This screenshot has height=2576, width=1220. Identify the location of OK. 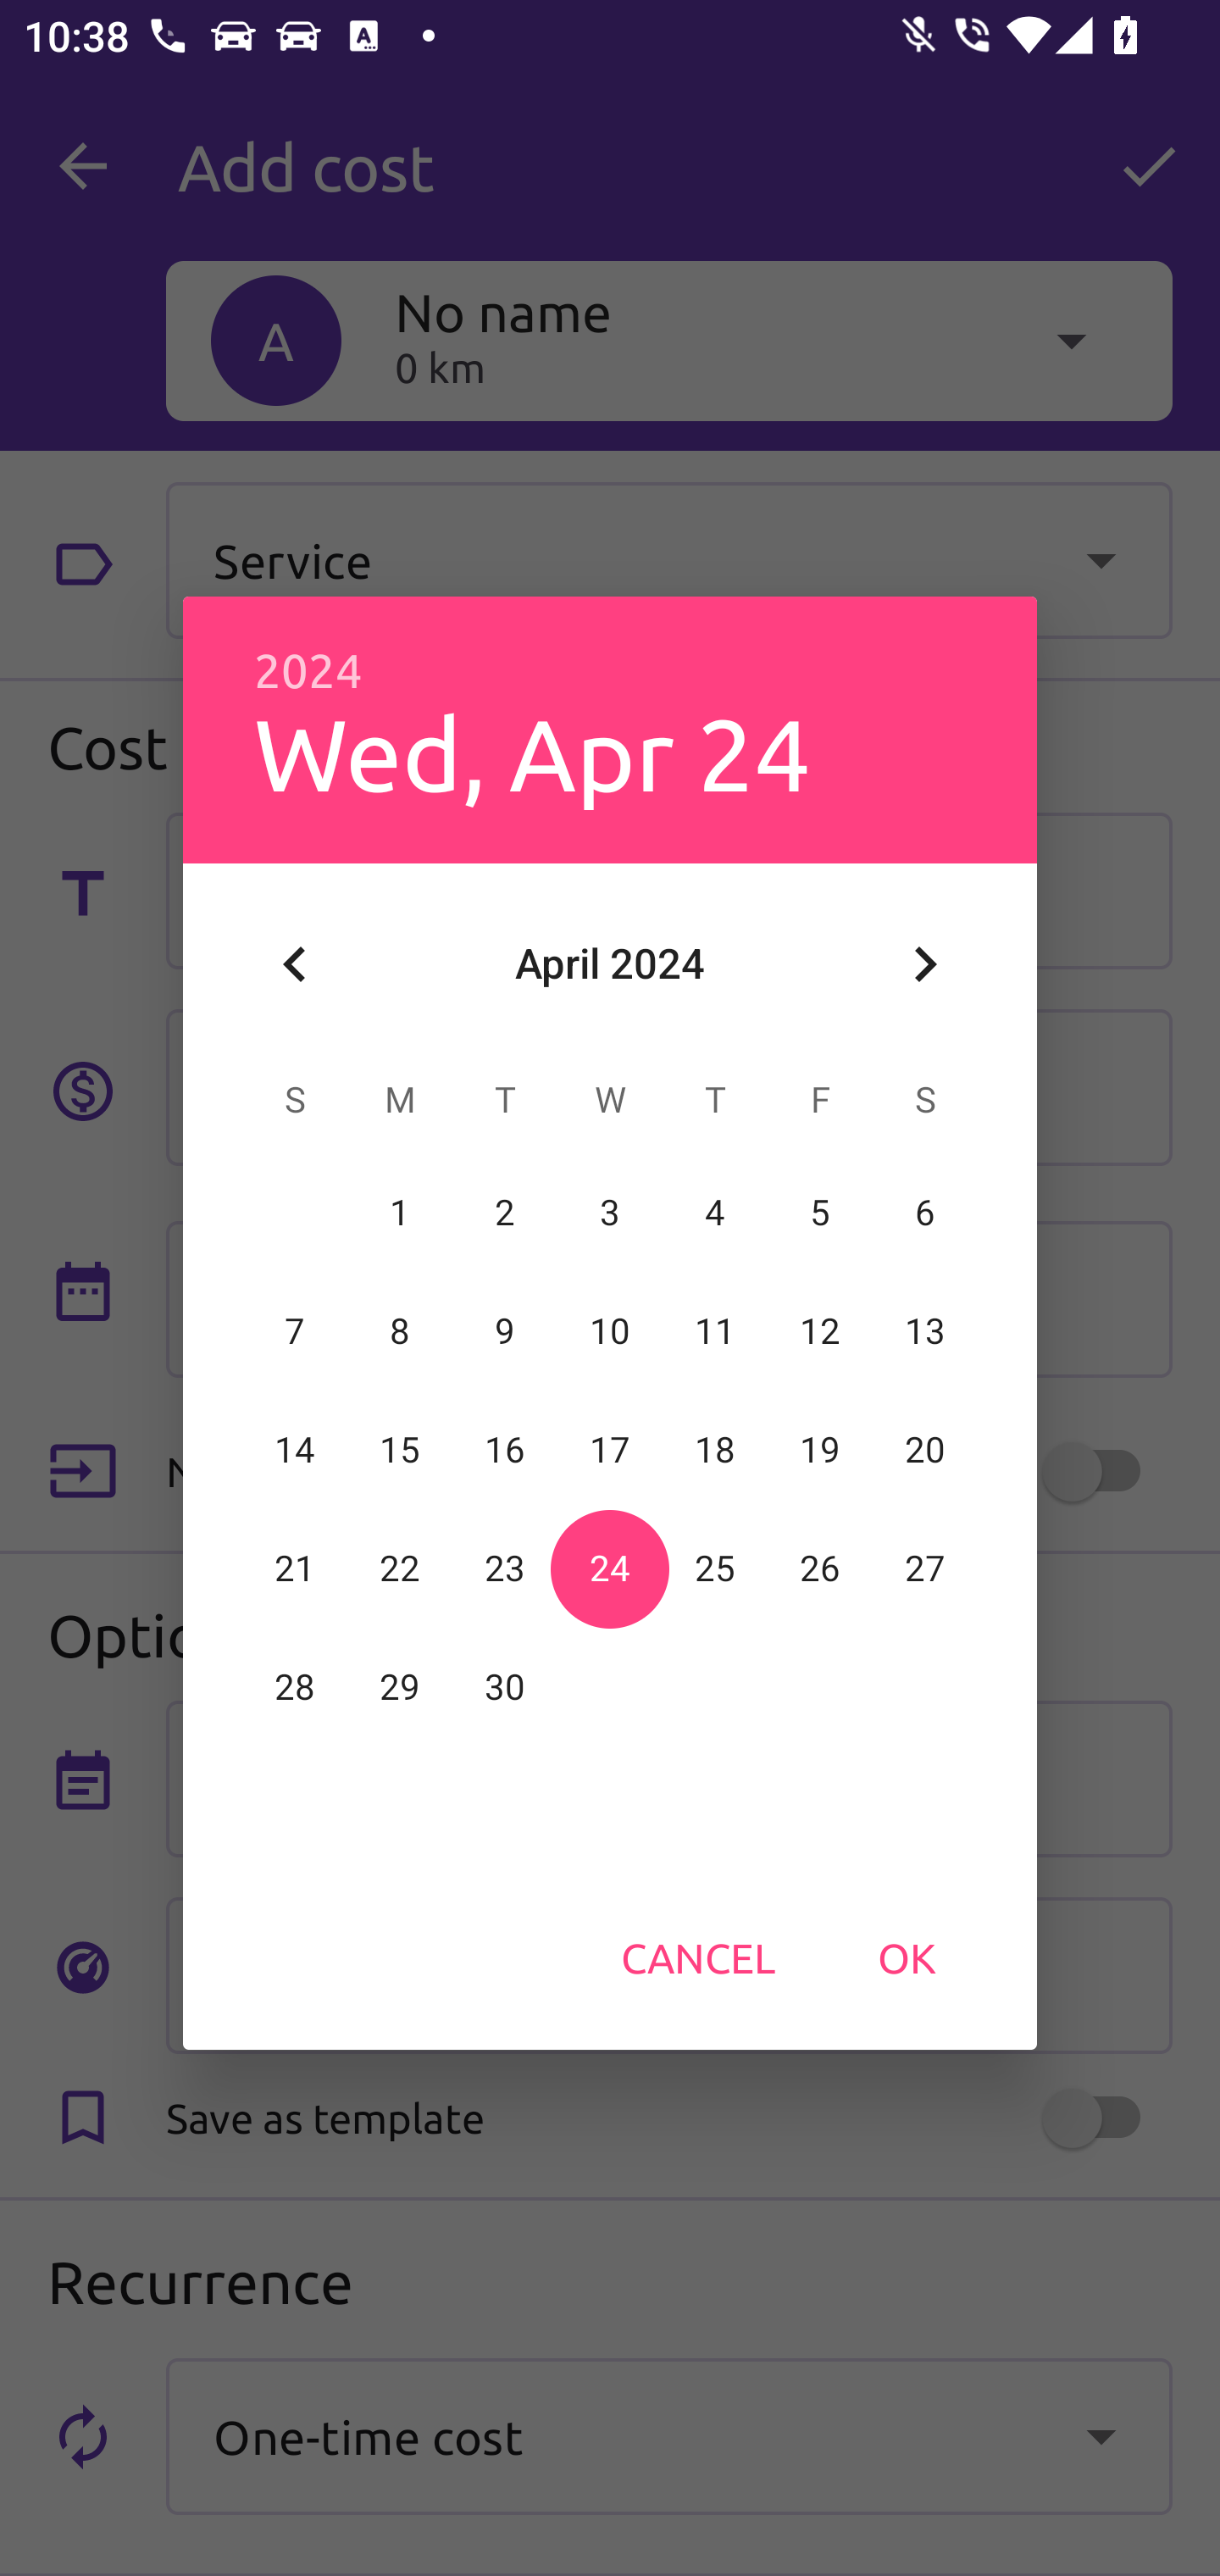
(907, 1957).